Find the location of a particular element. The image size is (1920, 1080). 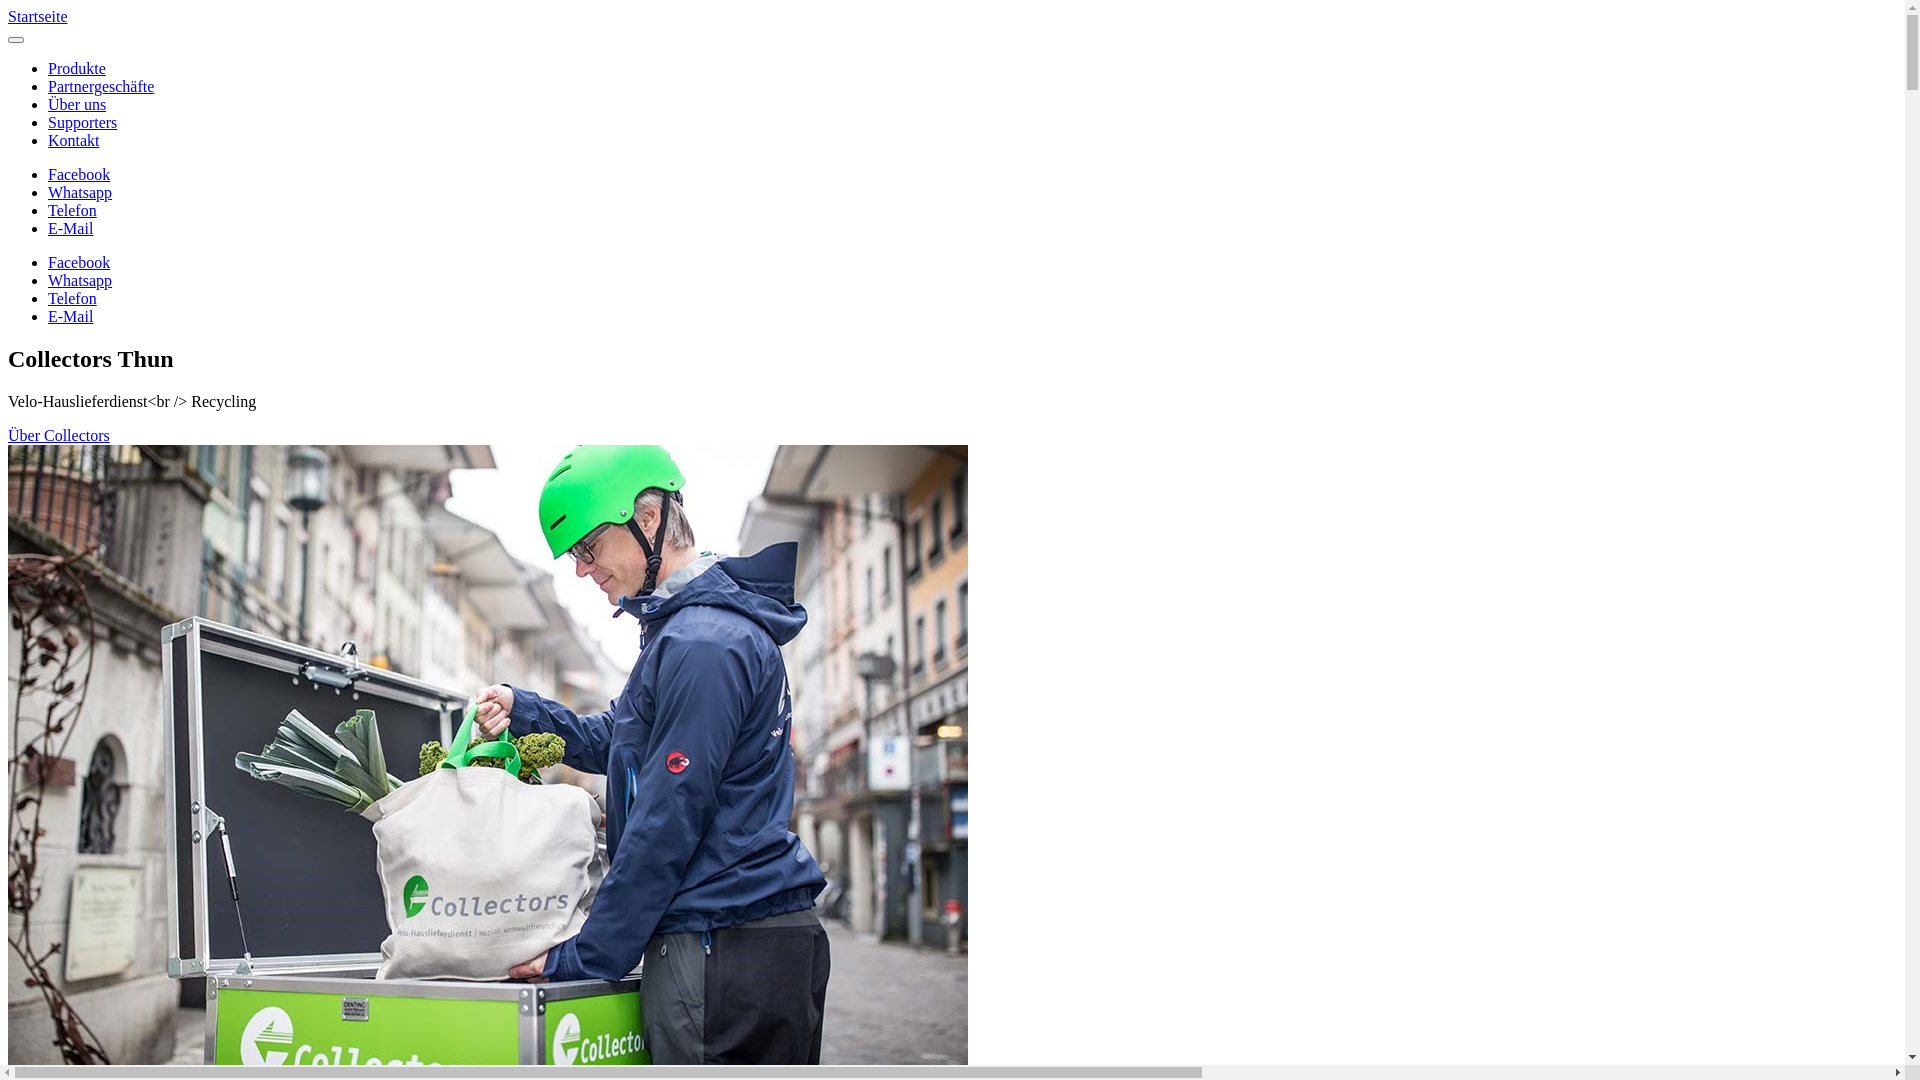

Whatsapp is located at coordinates (972, 193).